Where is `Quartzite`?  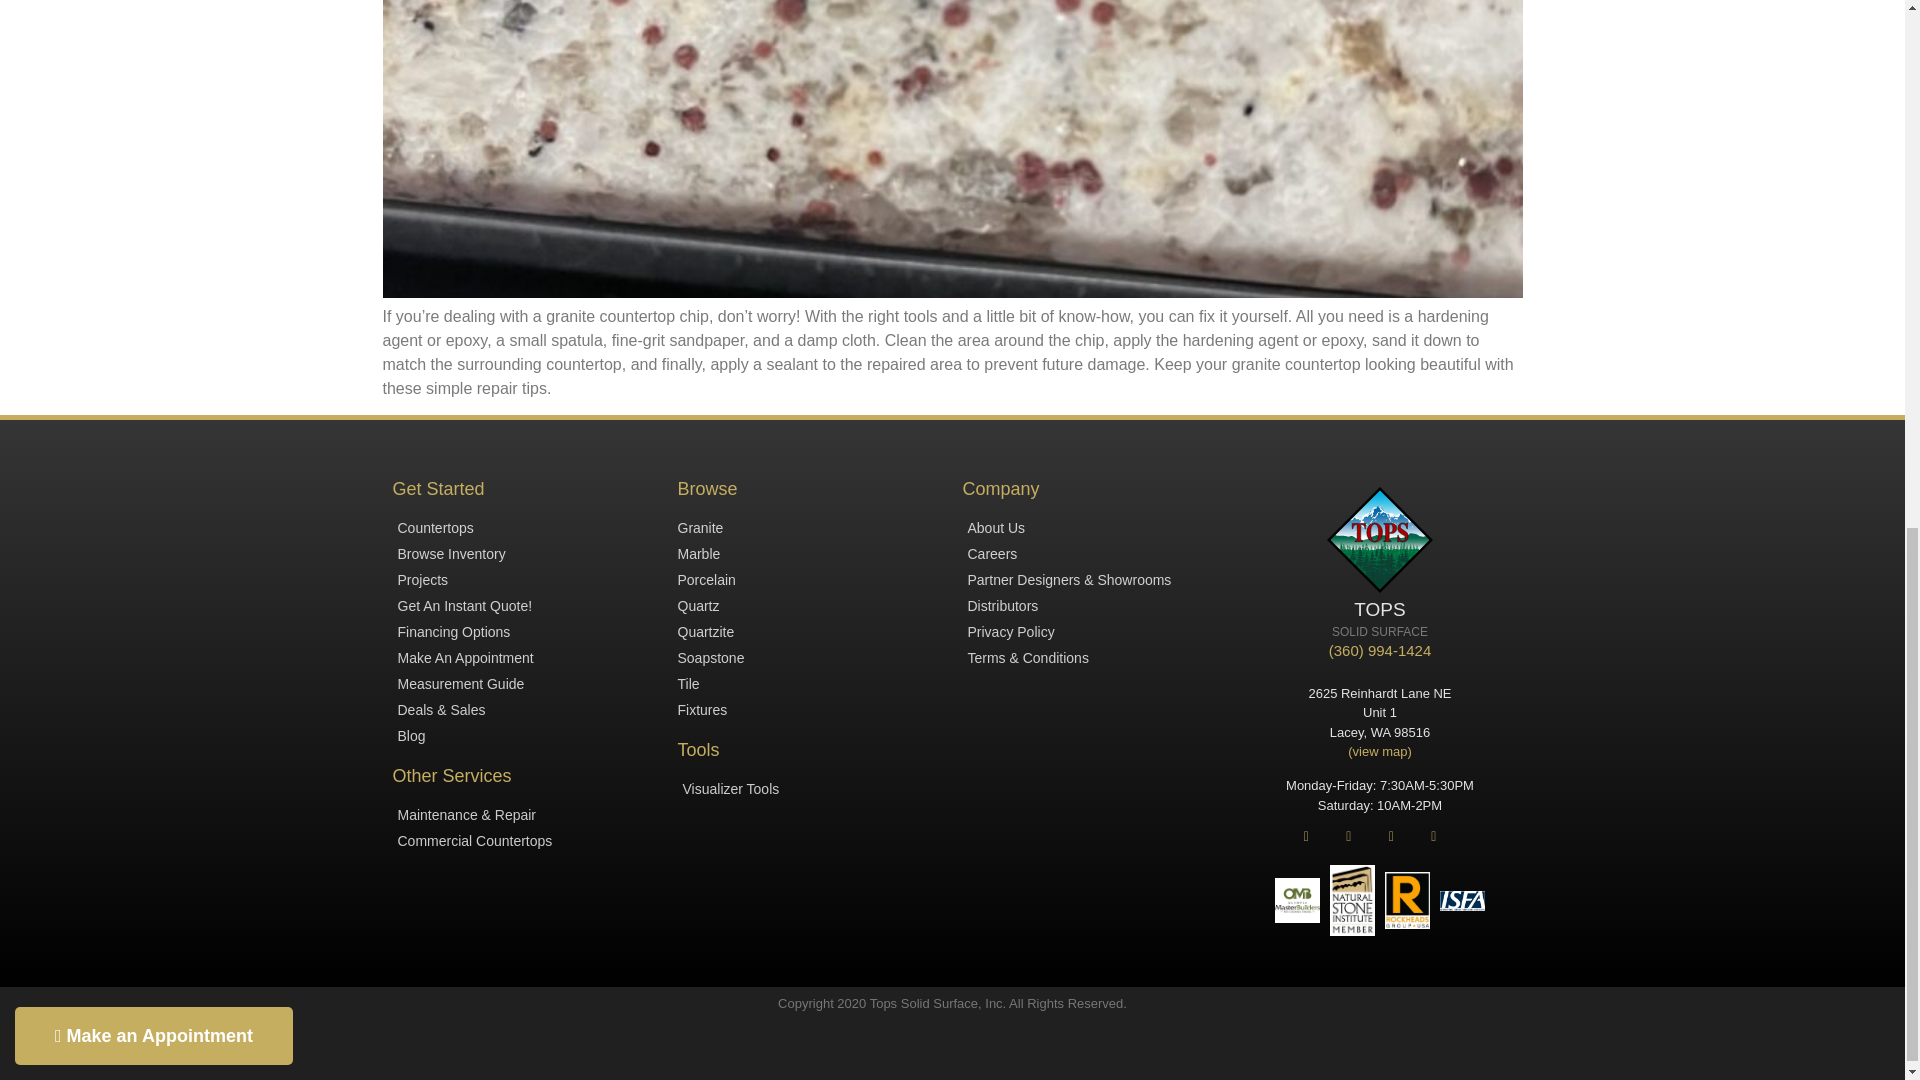 Quartzite is located at coordinates (810, 632).